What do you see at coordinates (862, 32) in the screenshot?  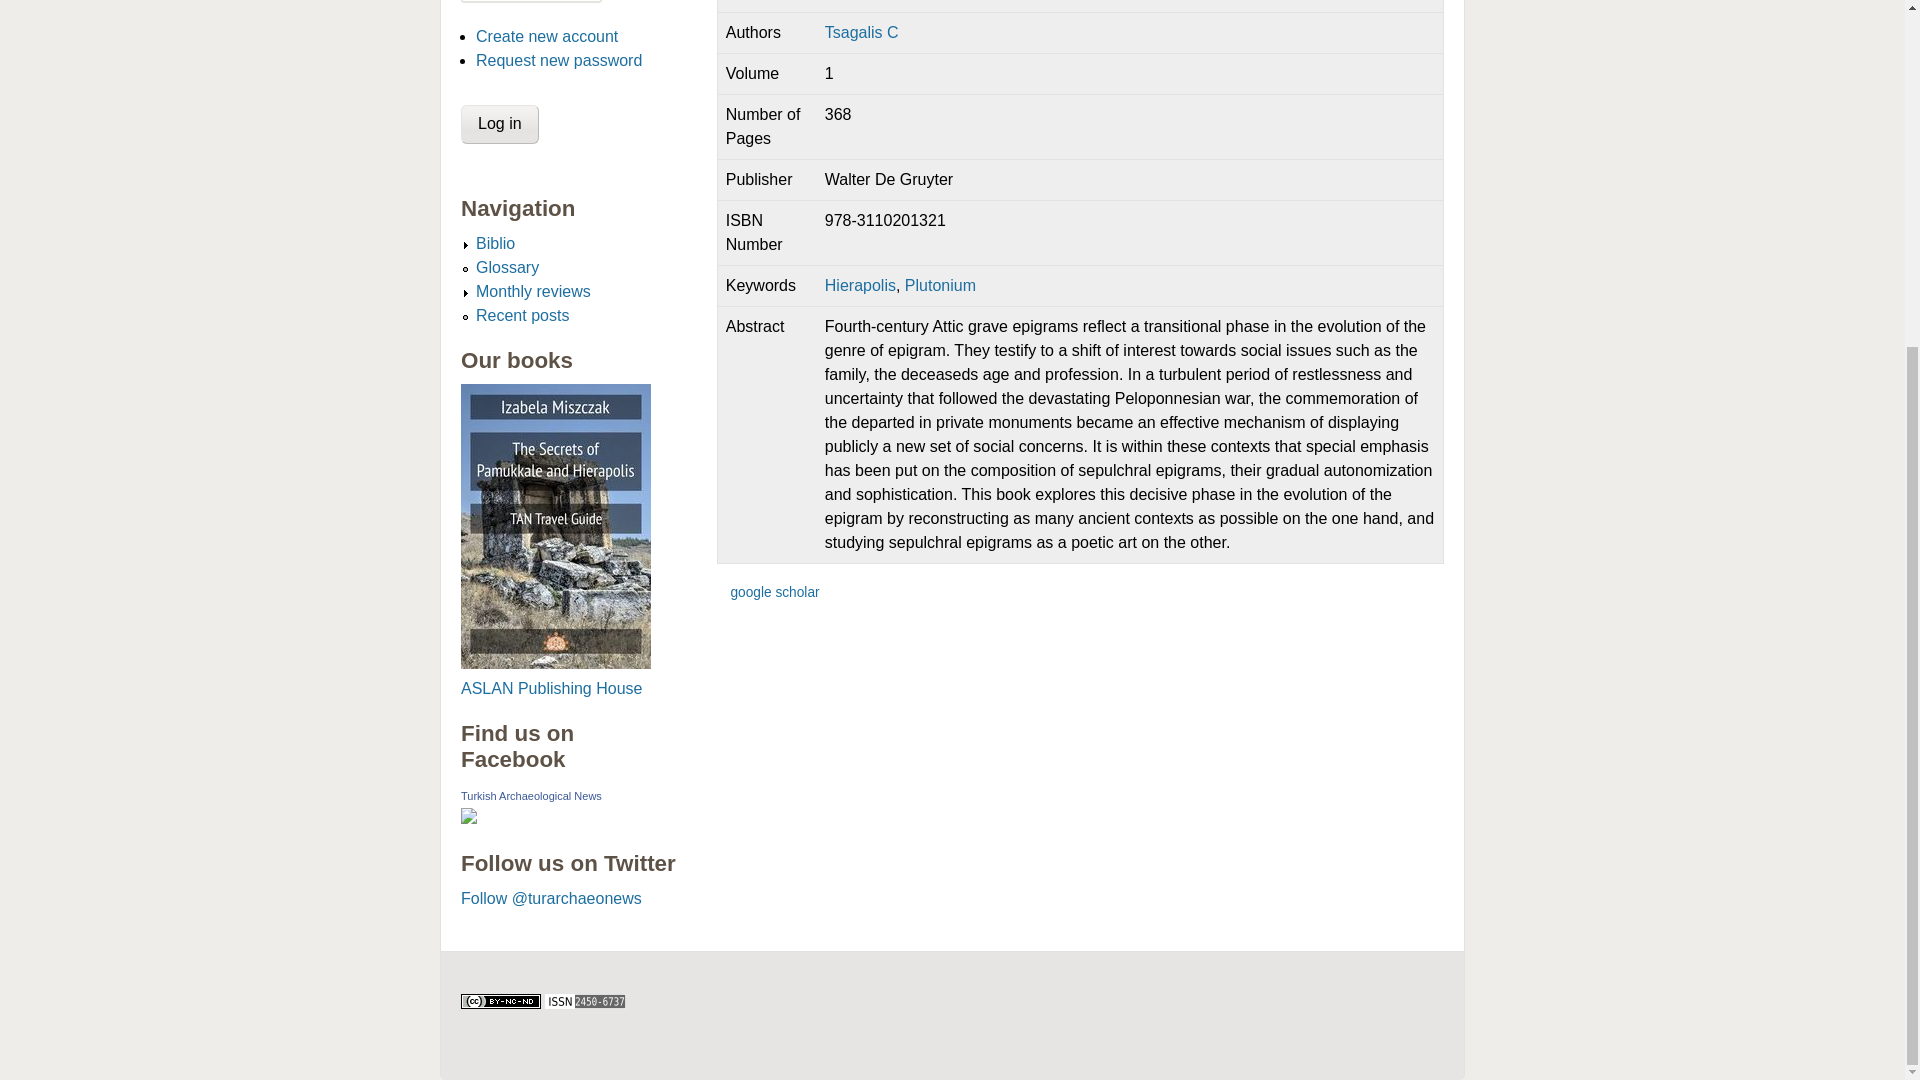 I see `Tsagalis C` at bounding box center [862, 32].